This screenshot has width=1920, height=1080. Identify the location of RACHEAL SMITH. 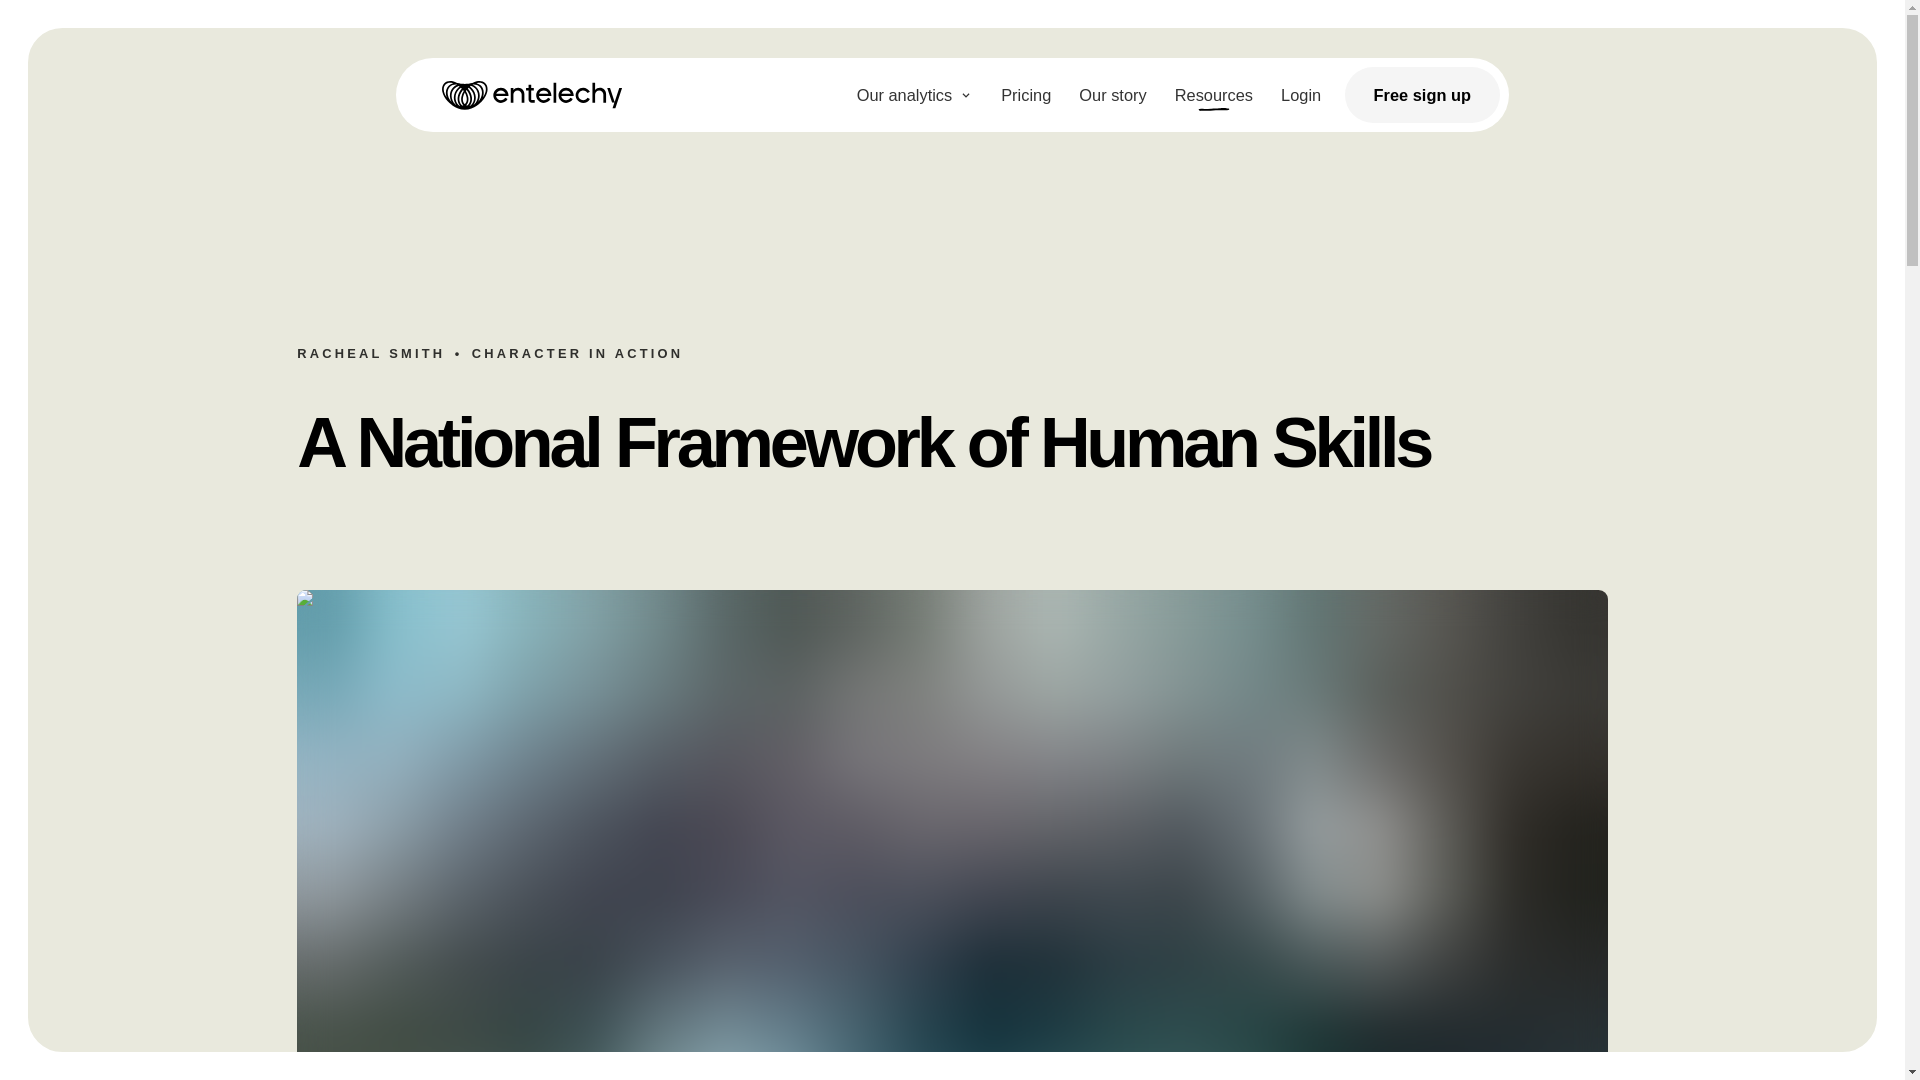
(371, 352).